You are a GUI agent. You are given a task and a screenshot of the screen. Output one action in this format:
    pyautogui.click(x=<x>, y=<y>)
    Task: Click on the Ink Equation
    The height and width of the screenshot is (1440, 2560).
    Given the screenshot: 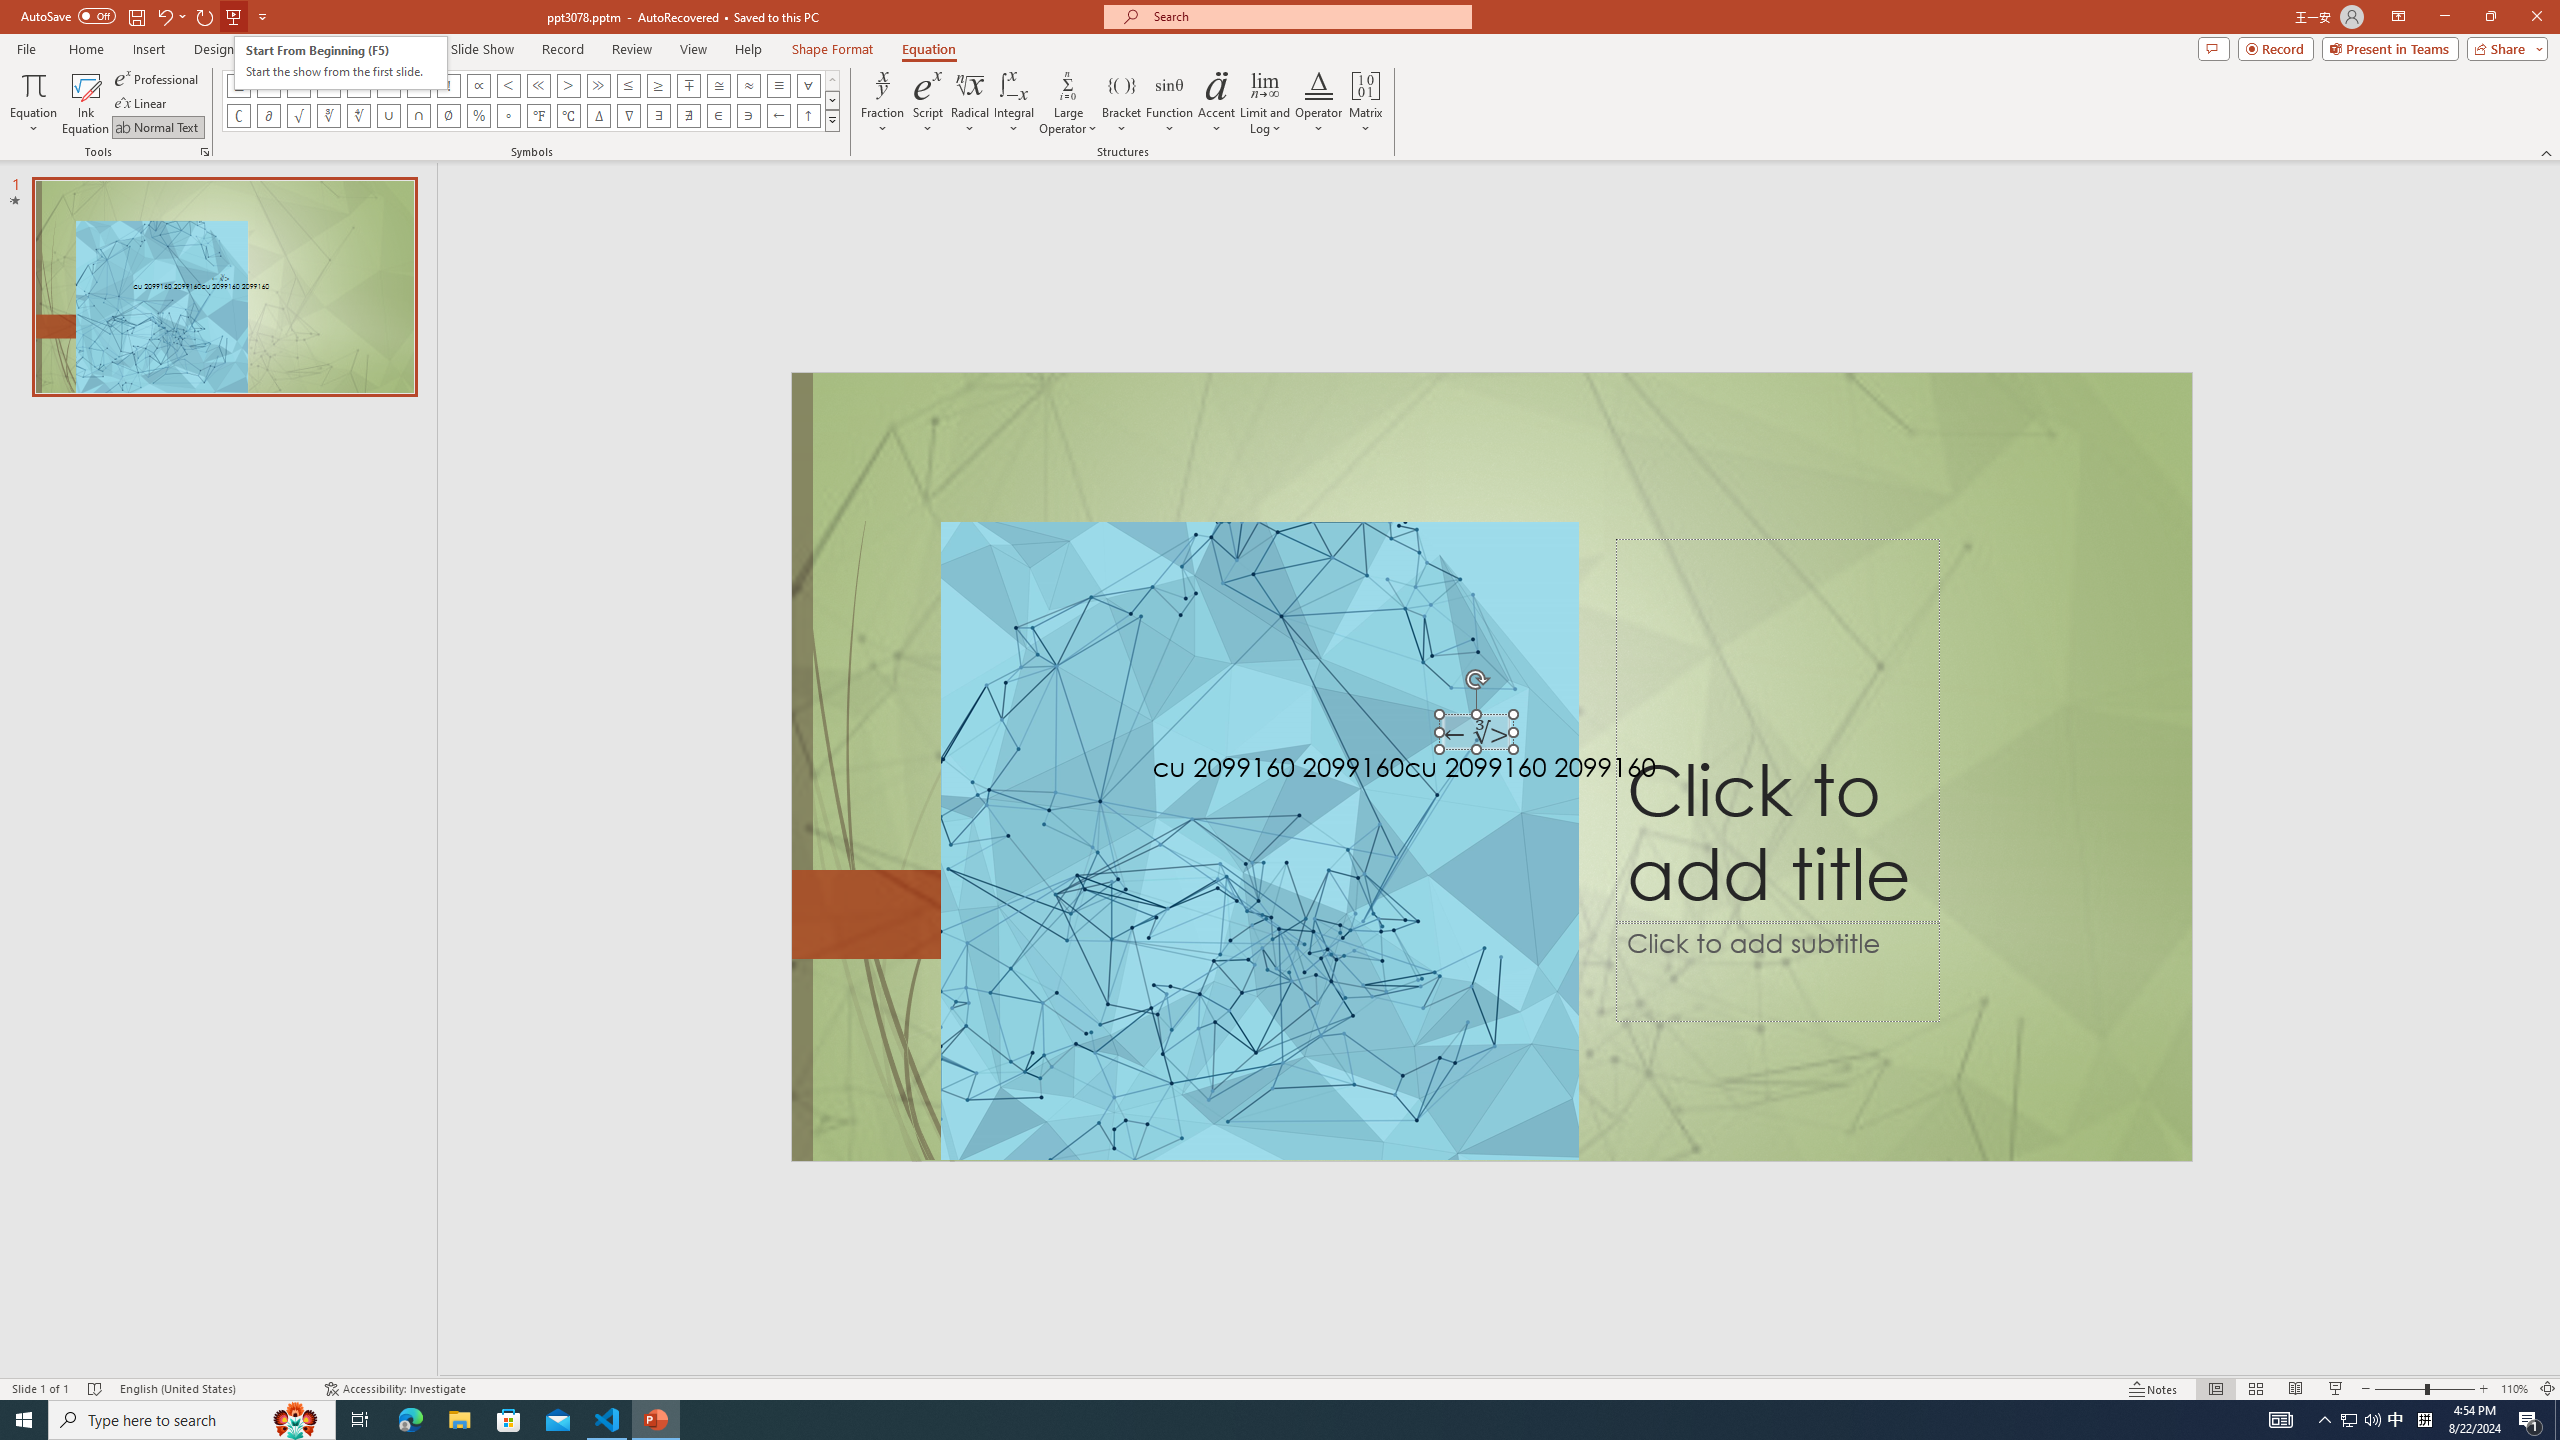 What is the action you would take?
    pyautogui.click(x=85, y=103)
    